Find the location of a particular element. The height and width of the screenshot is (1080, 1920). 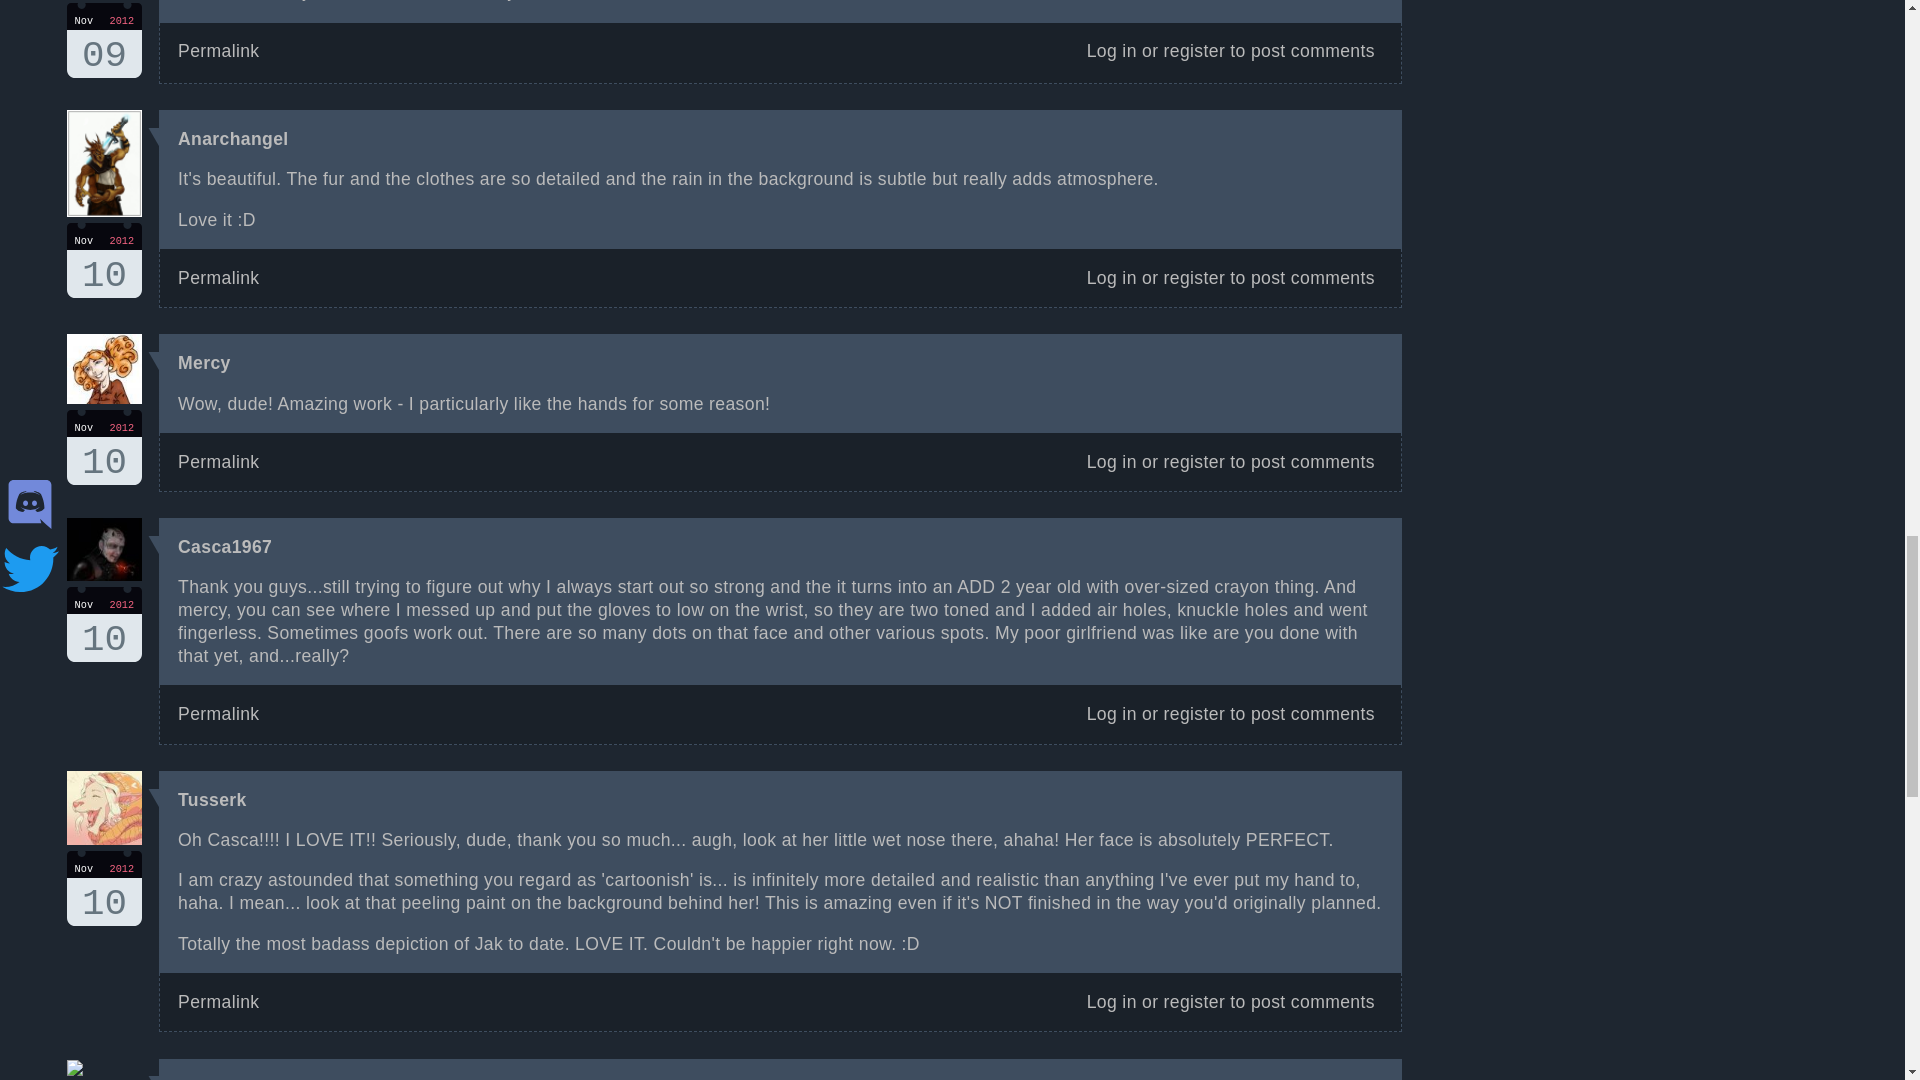

register is located at coordinates (104, 40).